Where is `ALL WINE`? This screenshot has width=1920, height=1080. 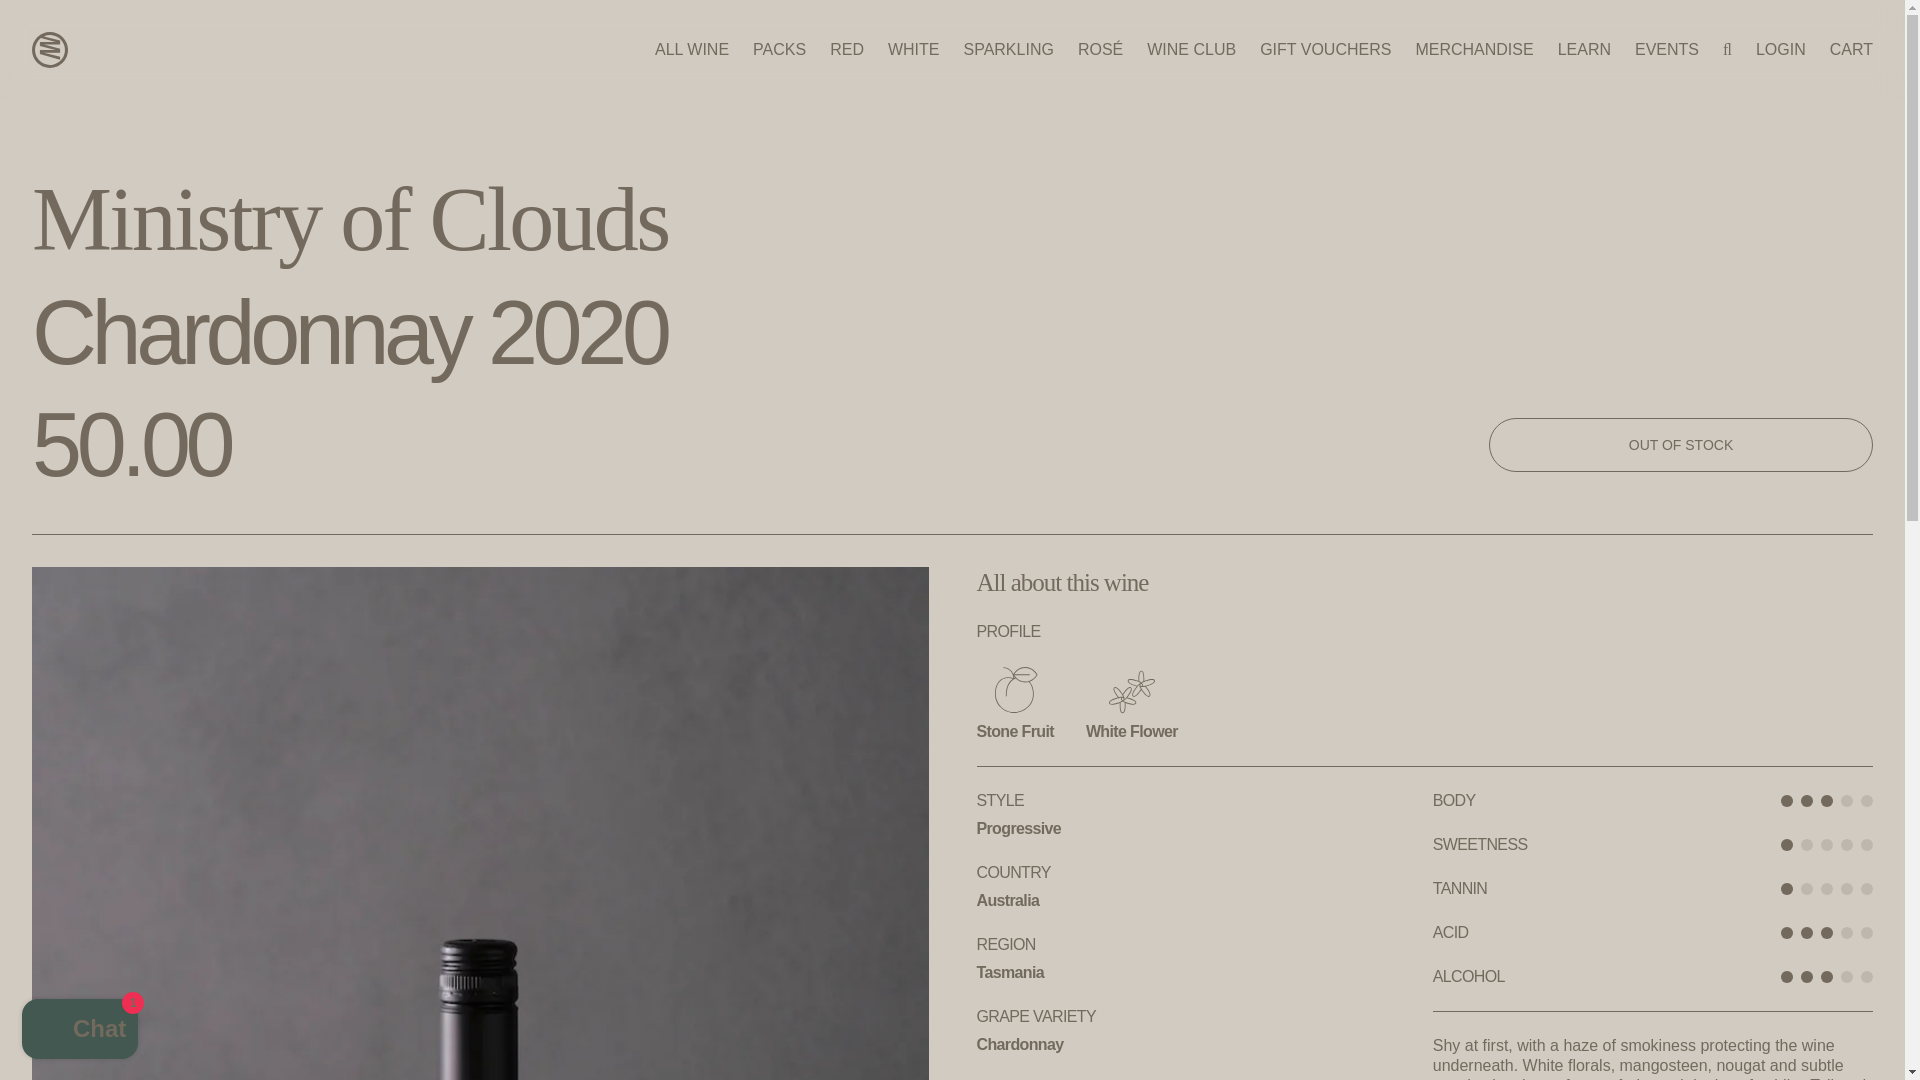
ALL WINE is located at coordinates (692, 50).